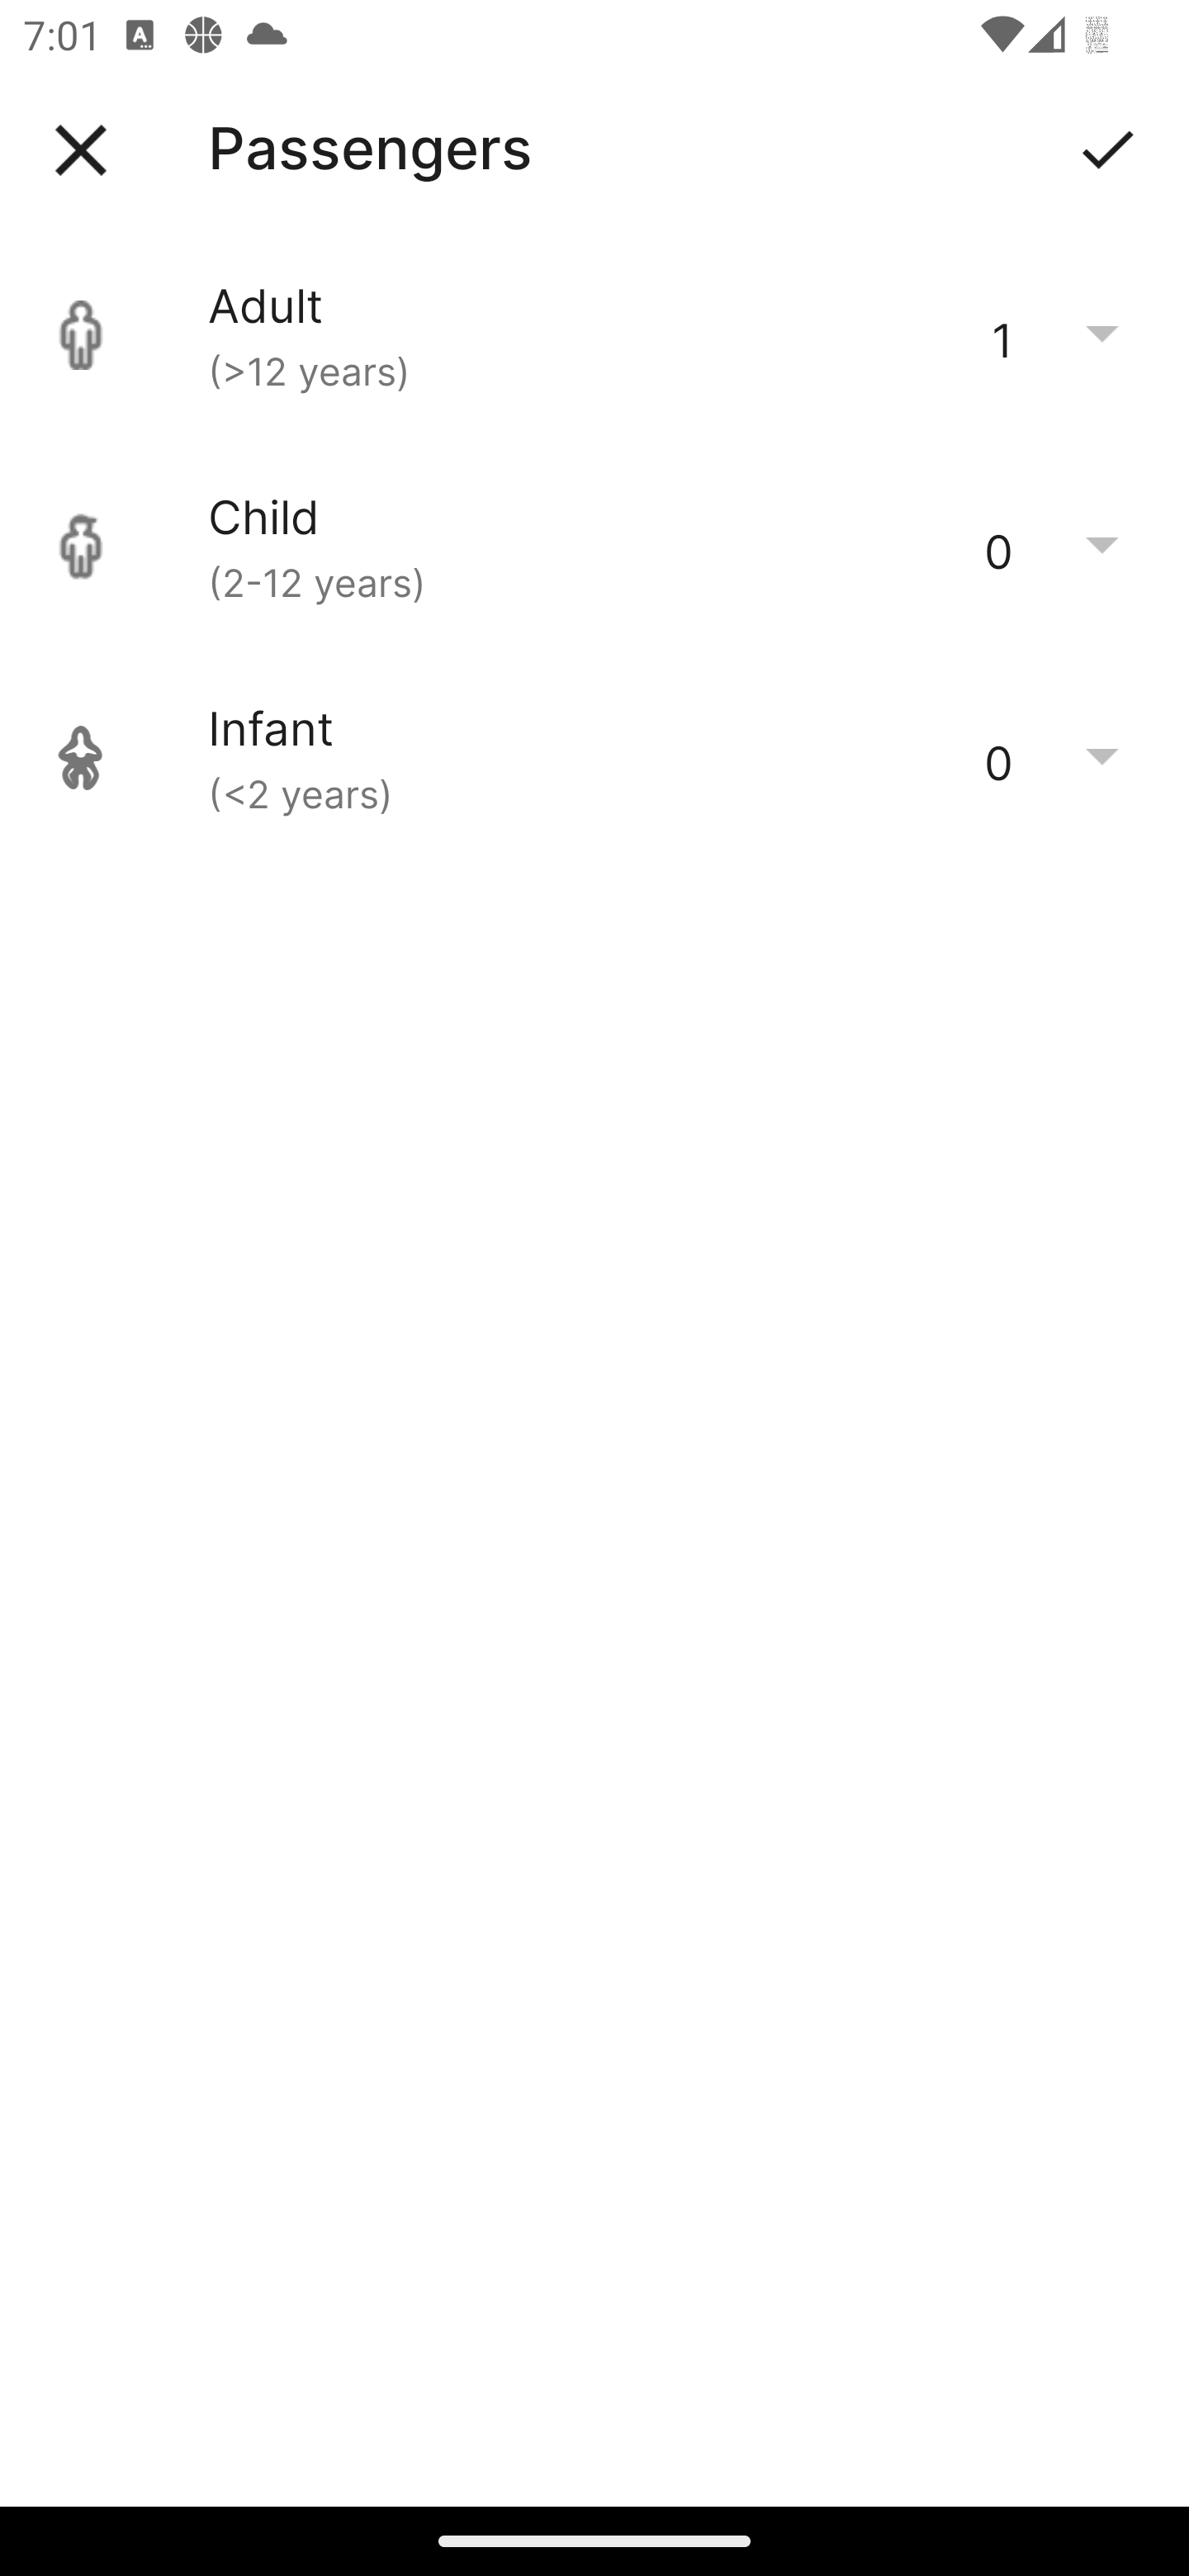 This screenshot has height=2576, width=1189. I want to click on Infant (<2 years) 0, so click(594, 758).